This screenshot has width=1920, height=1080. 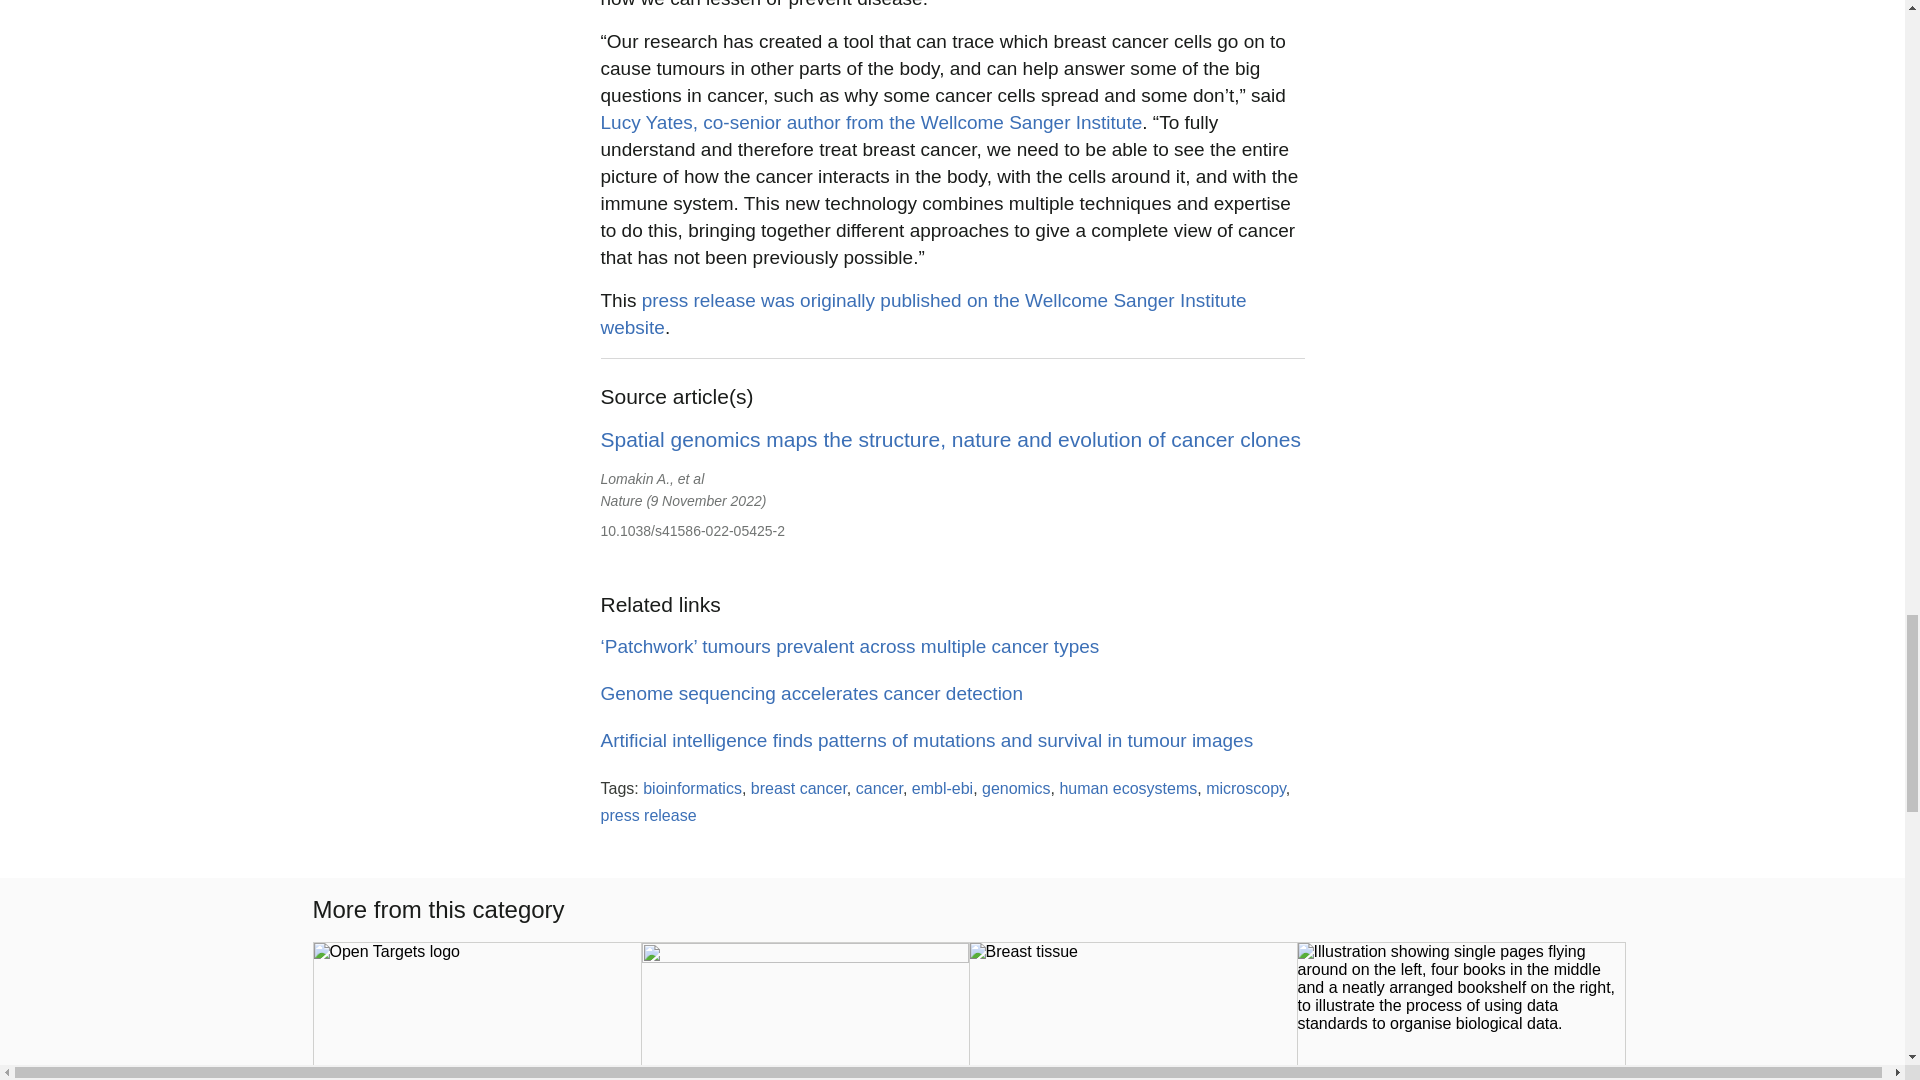 I want to click on Genome sequencing accelerates cancer detection, so click(x=810, y=693).